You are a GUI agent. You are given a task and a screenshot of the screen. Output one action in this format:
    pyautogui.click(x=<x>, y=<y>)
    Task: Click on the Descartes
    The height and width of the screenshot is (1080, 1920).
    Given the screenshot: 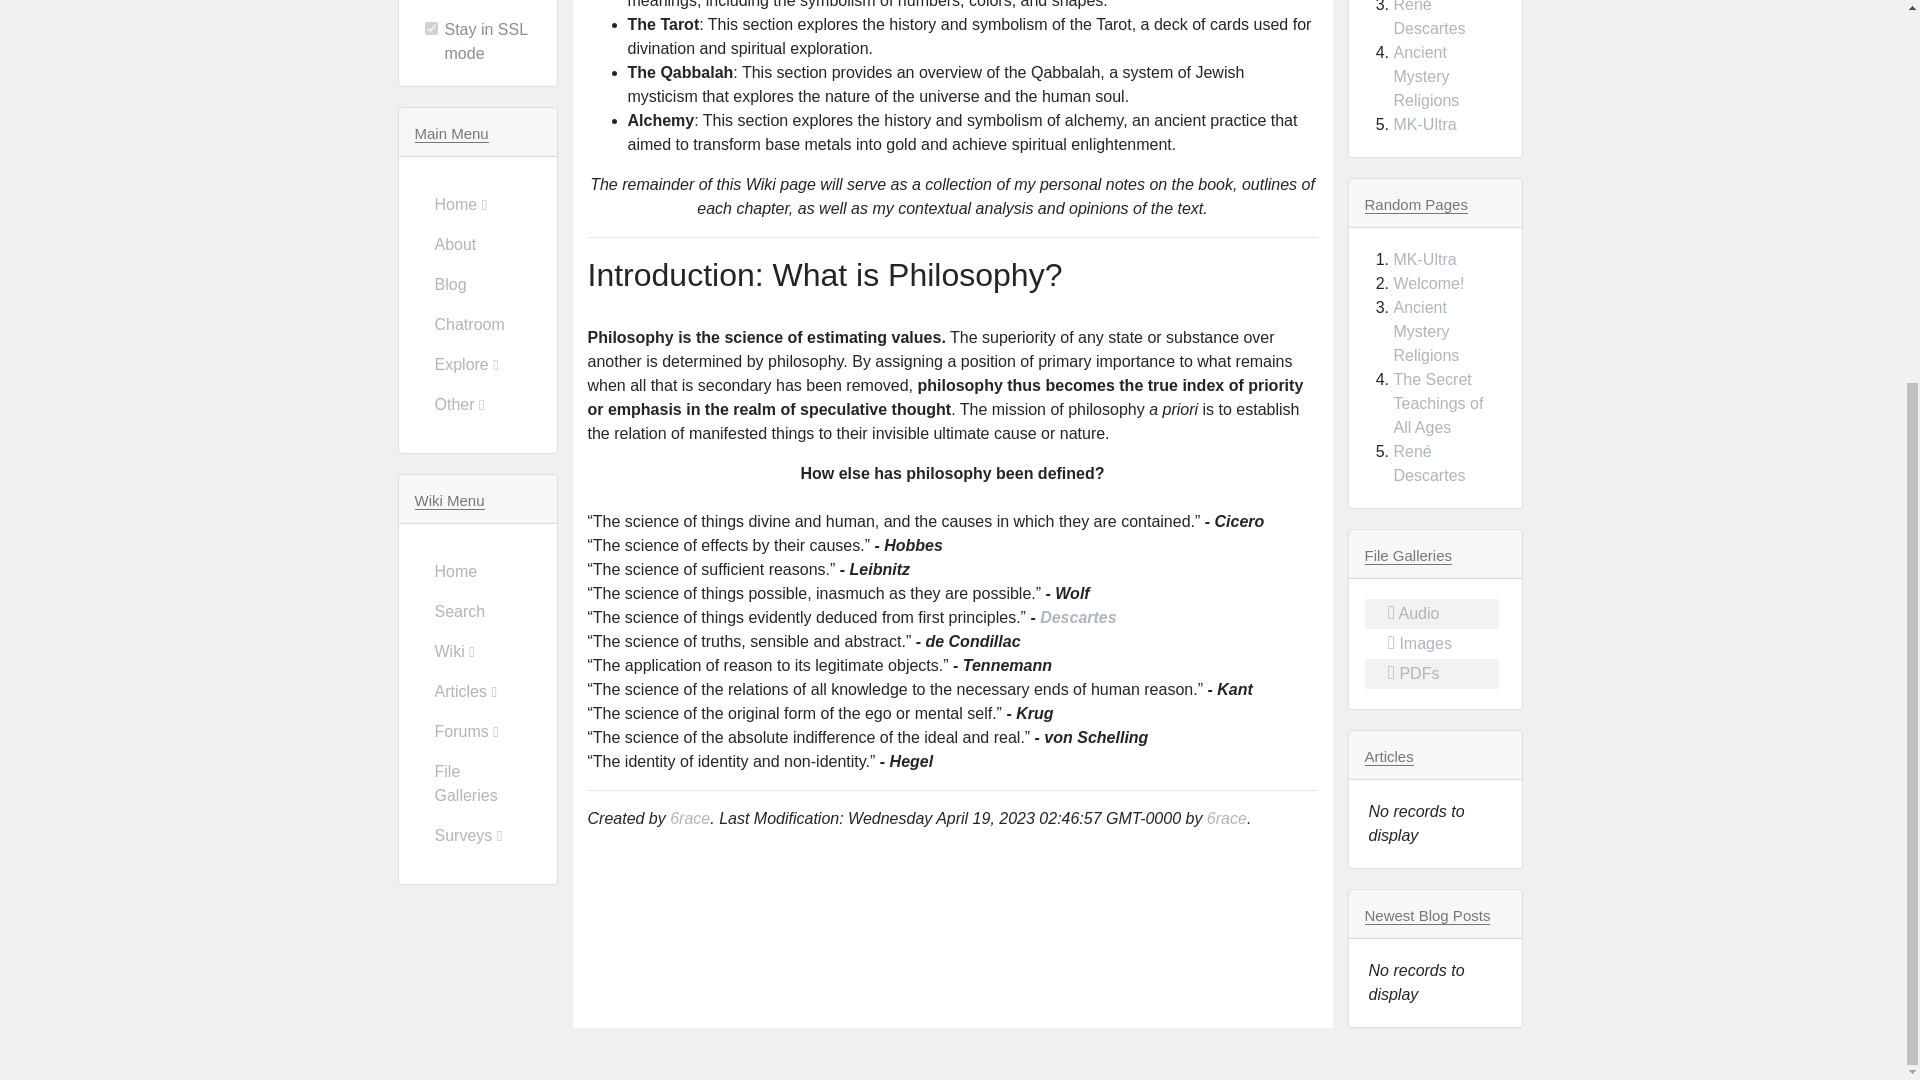 What is the action you would take?
    pyautogui.click(x=1078, y=618)
    